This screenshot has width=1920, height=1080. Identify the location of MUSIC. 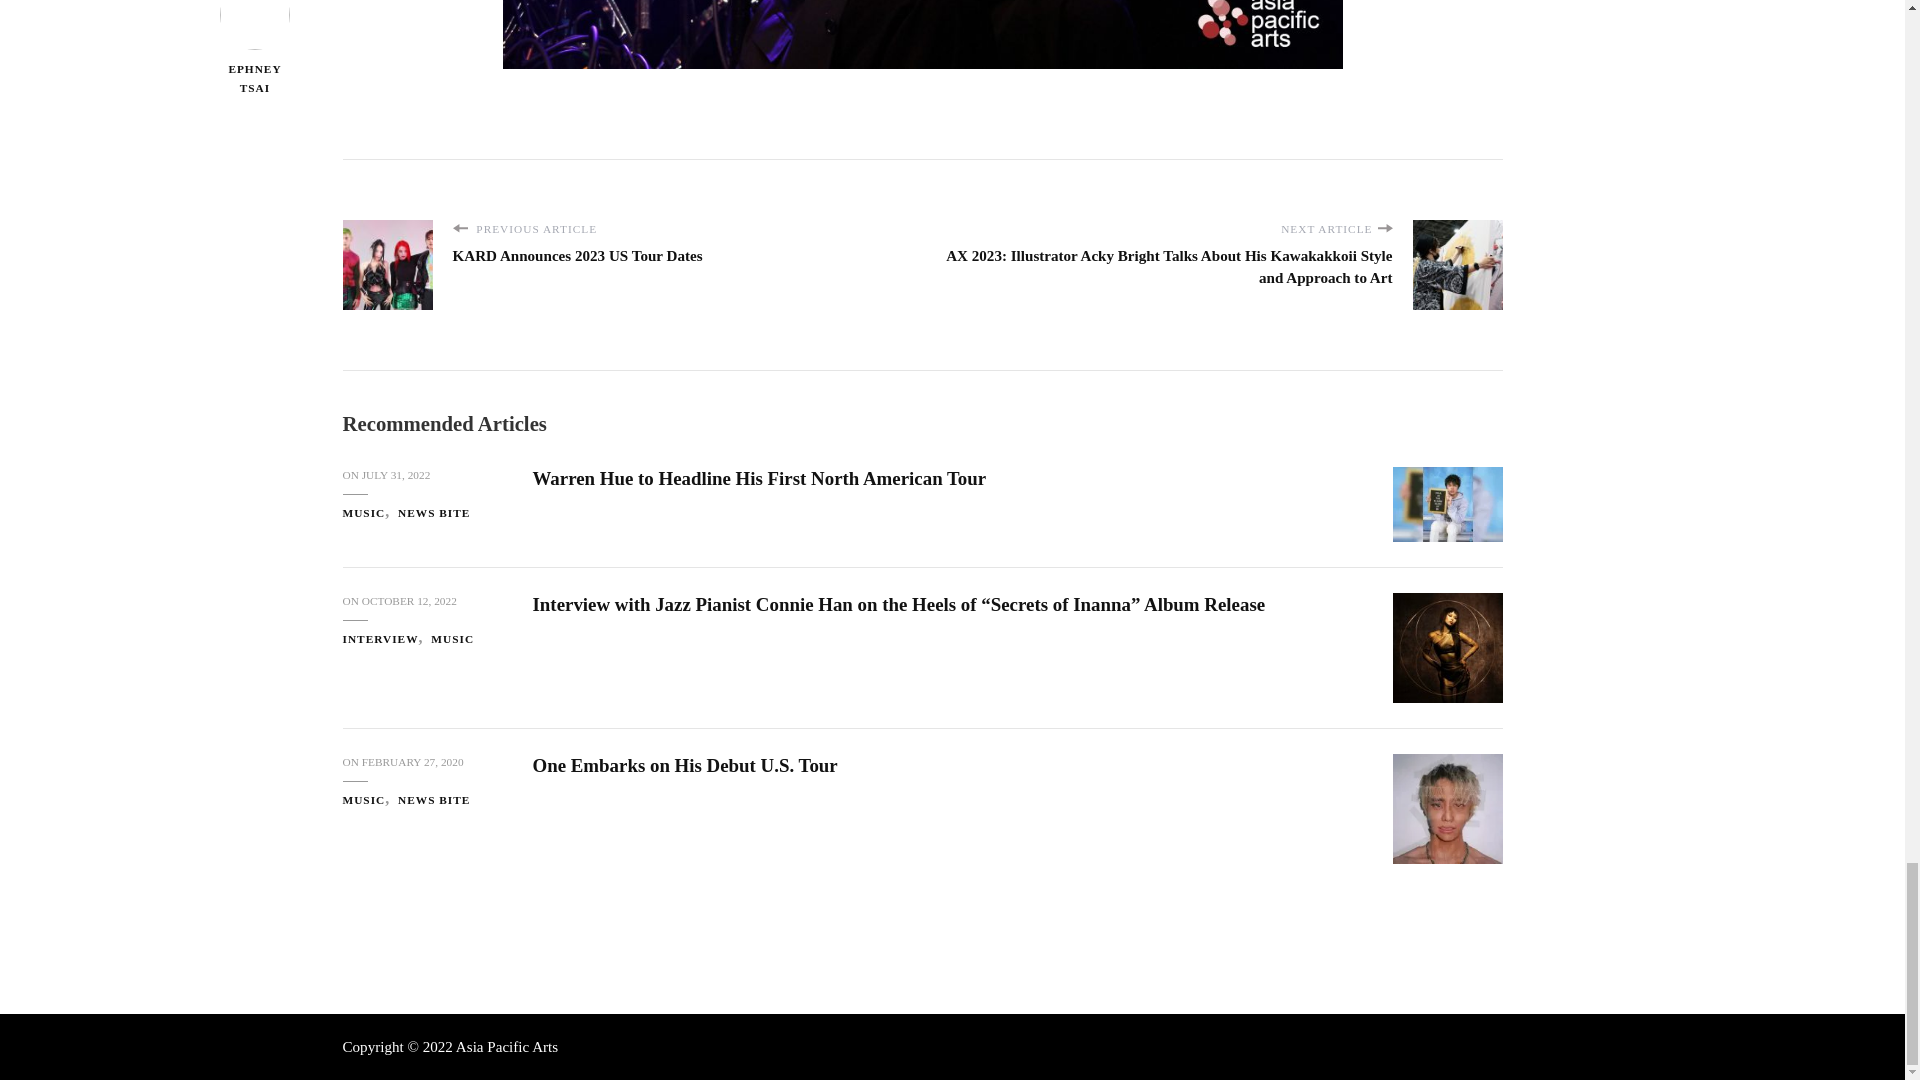
(368, 513).